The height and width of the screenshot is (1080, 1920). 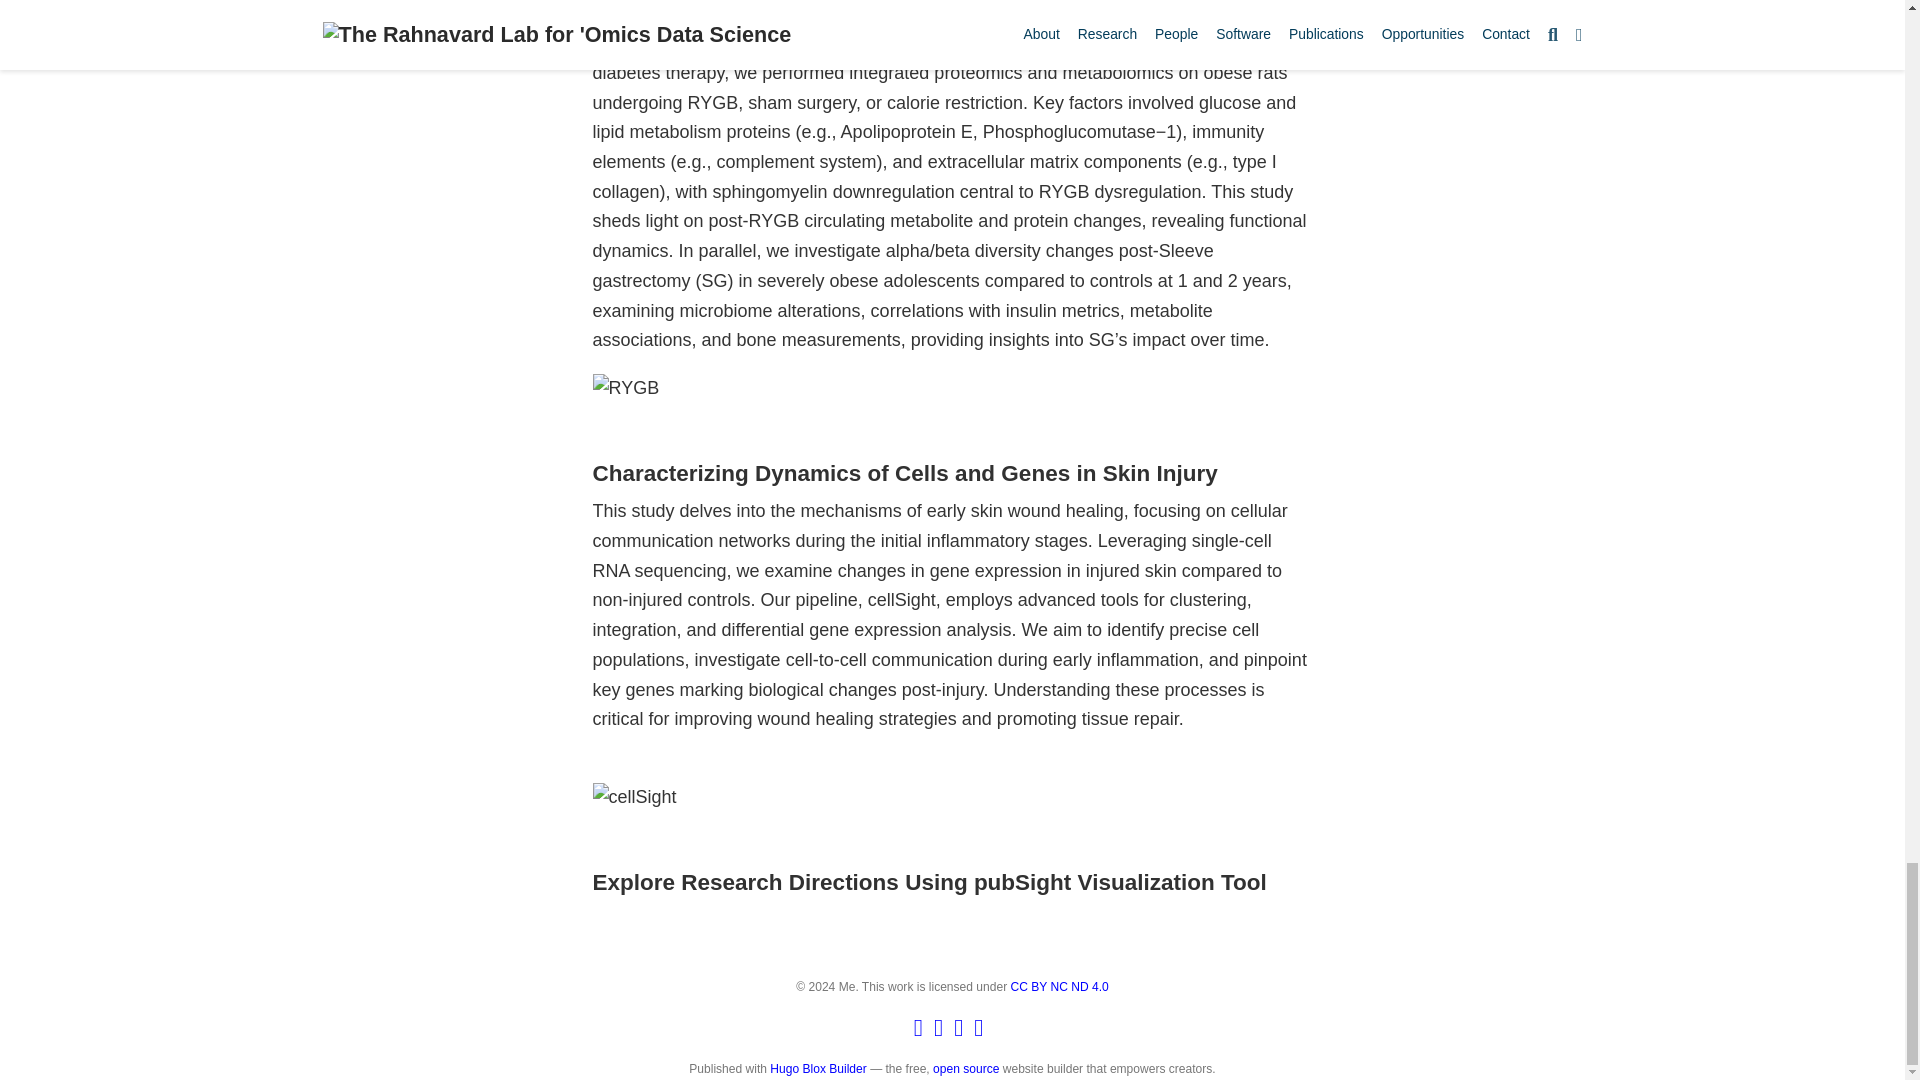 What do you see at coordinates (966, 1068) in the screenshot?
I see `open source` at bounding box center [966, 1068].